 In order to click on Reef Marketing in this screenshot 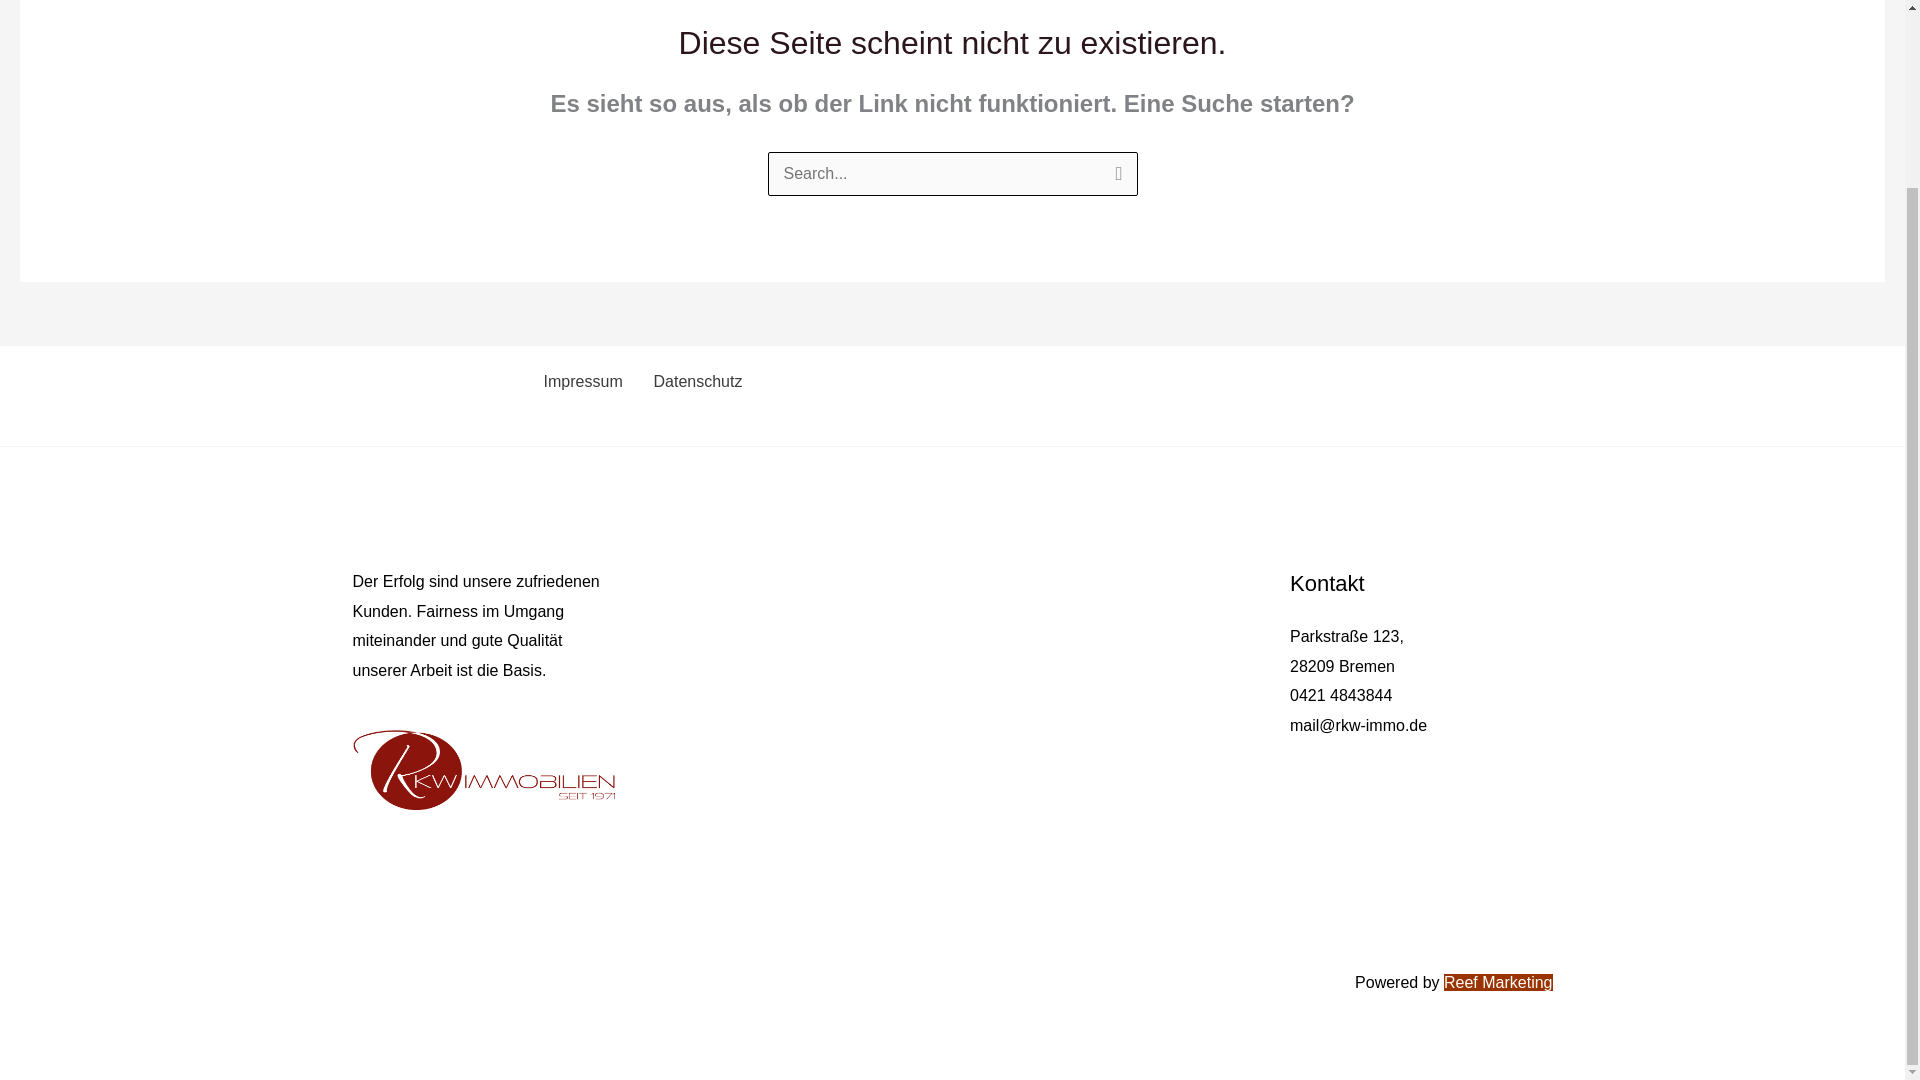, I will do `click(1498, 982)`.